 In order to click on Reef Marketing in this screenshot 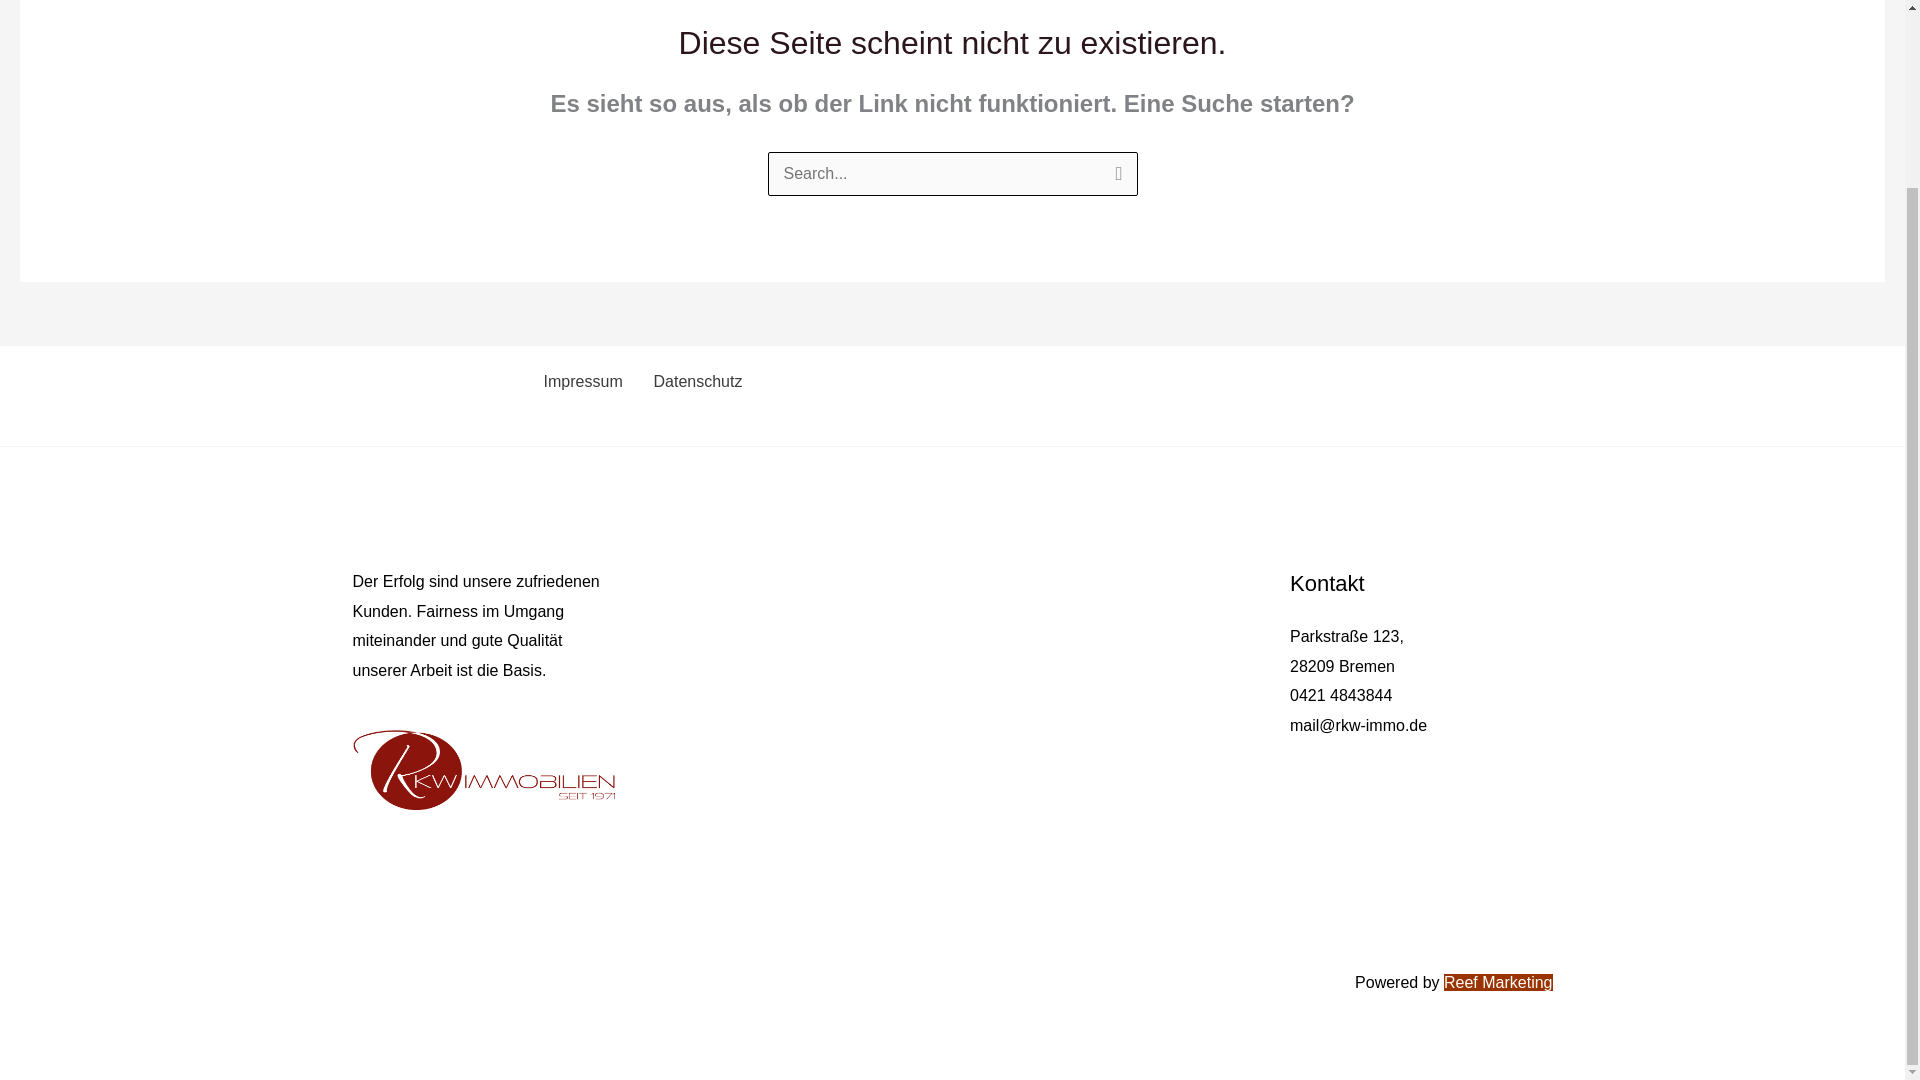, I will do `click(1498, 982)`.